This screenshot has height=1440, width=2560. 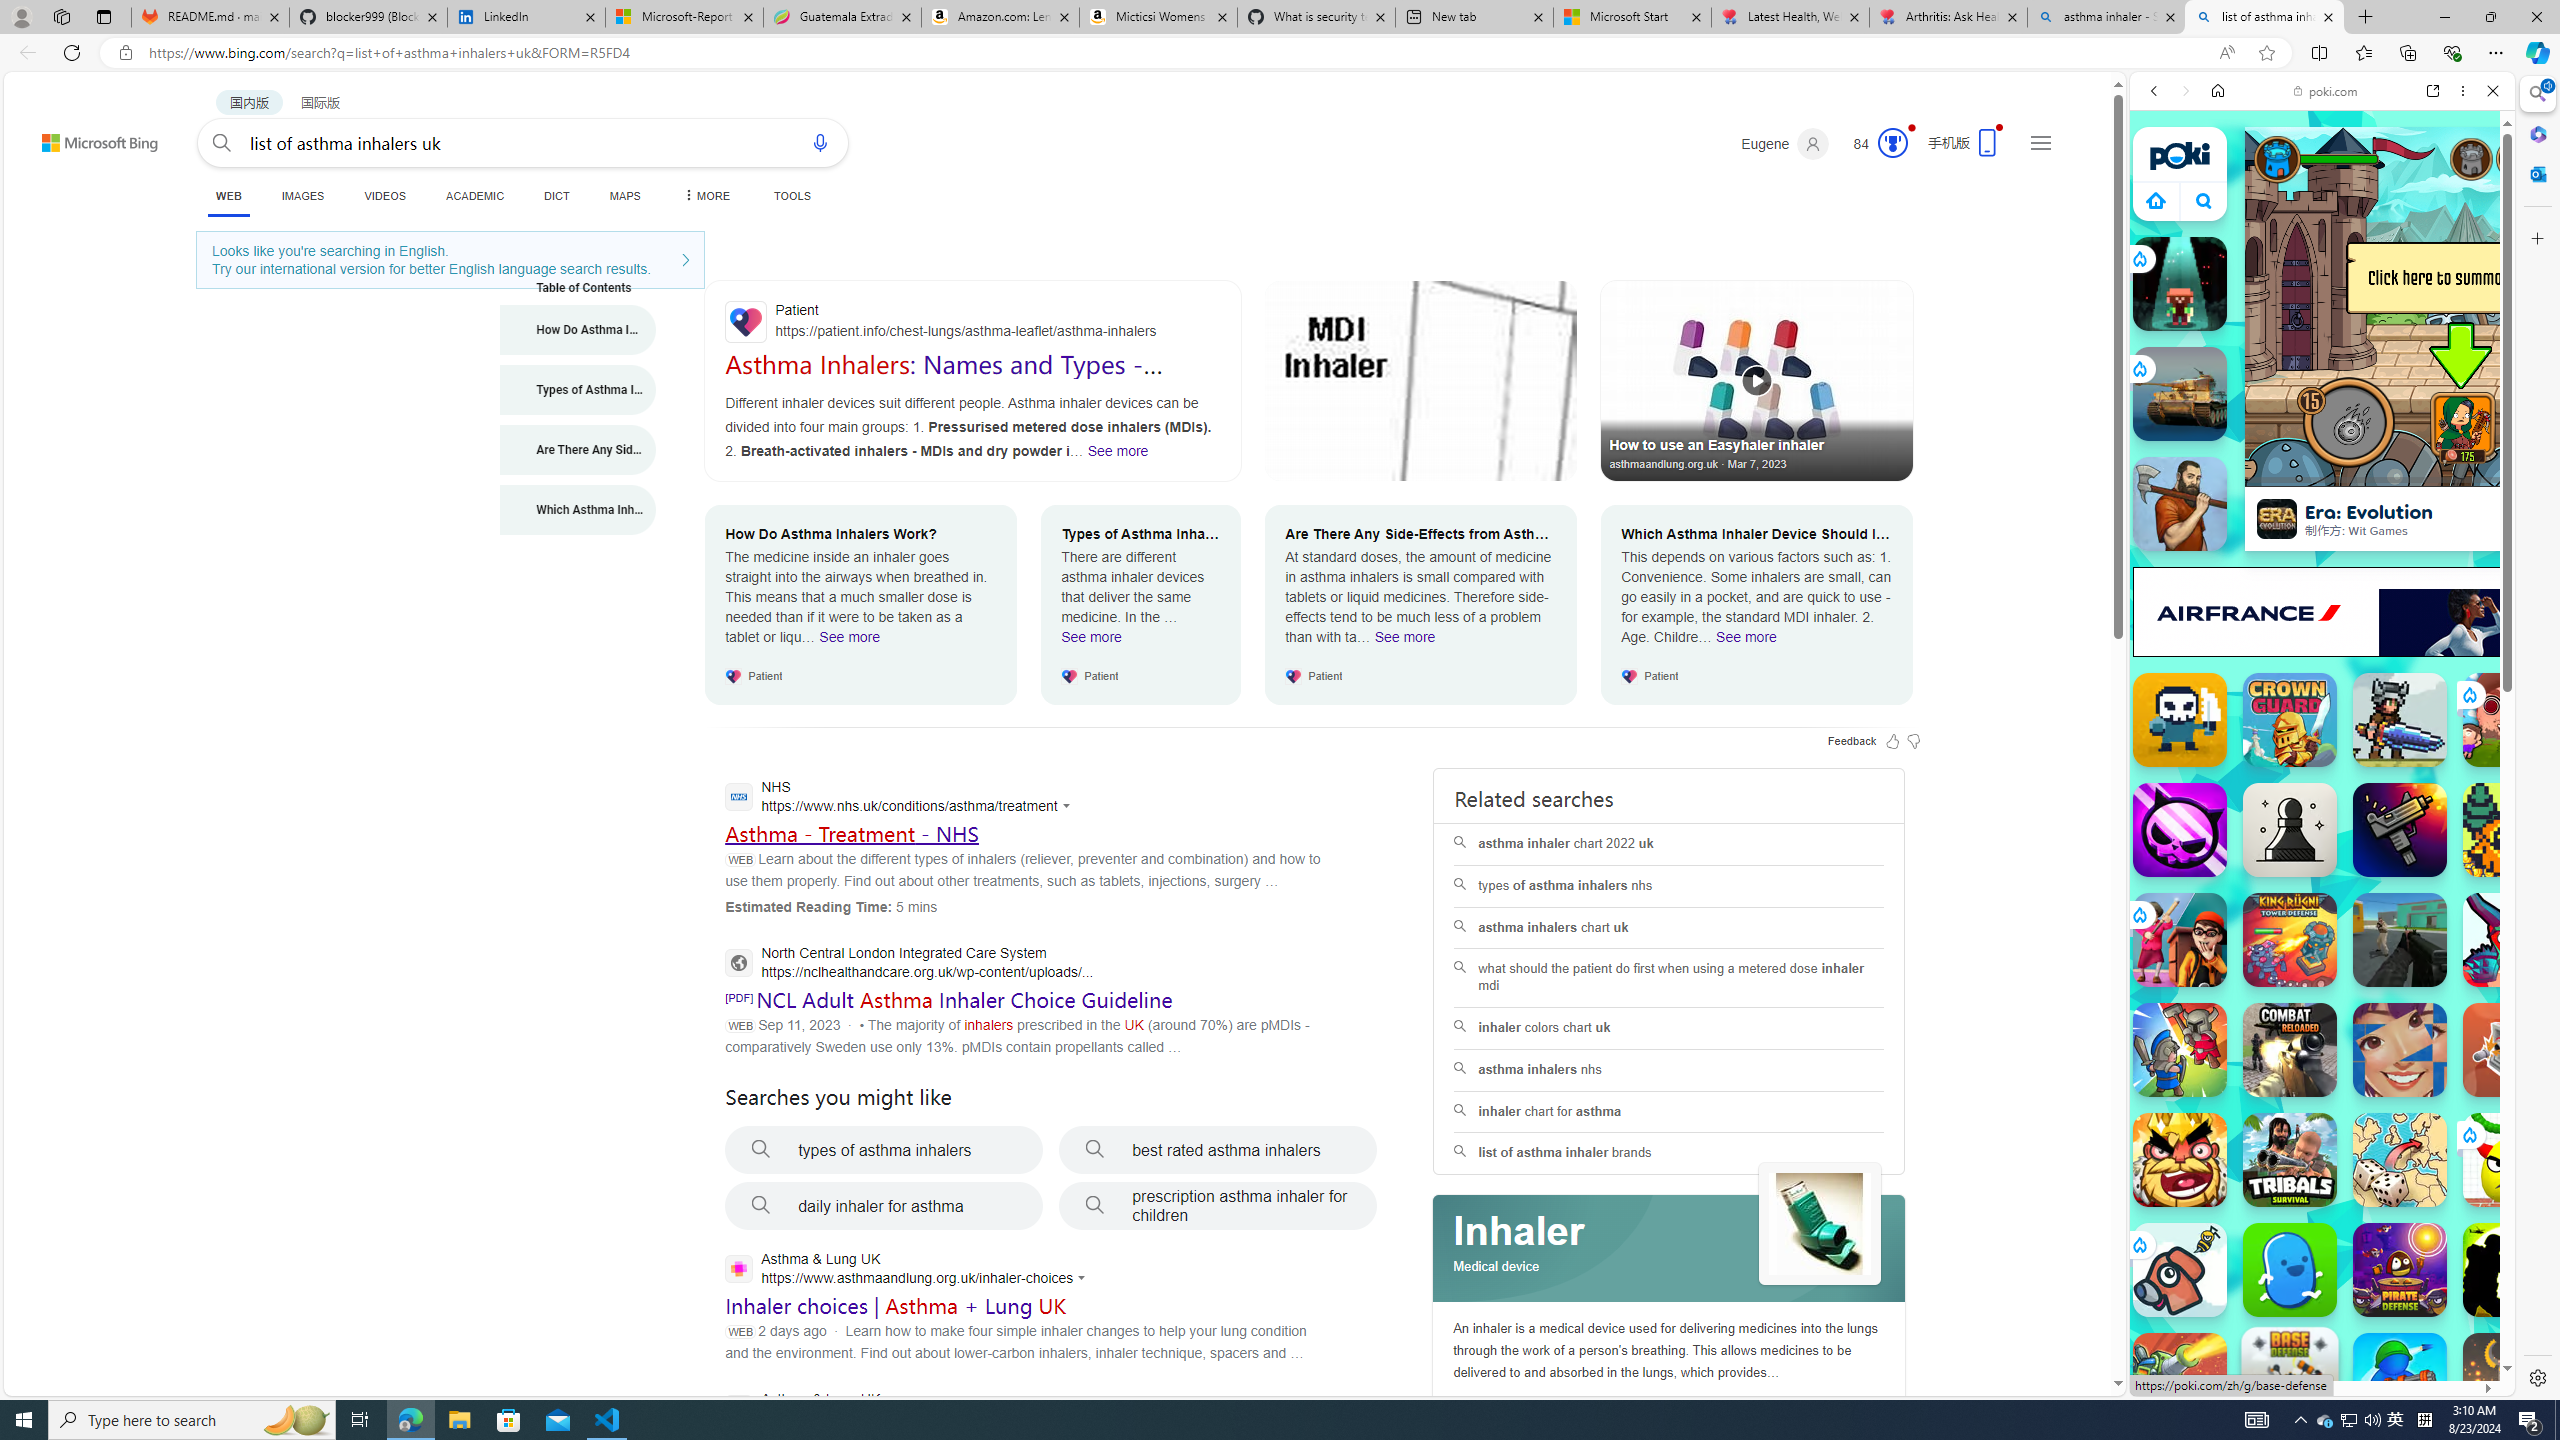 I want to click on Draw To Smash: Logic Puzzle Draw To Smash: Logic Puzzle, so click(x=2510, y=1160).